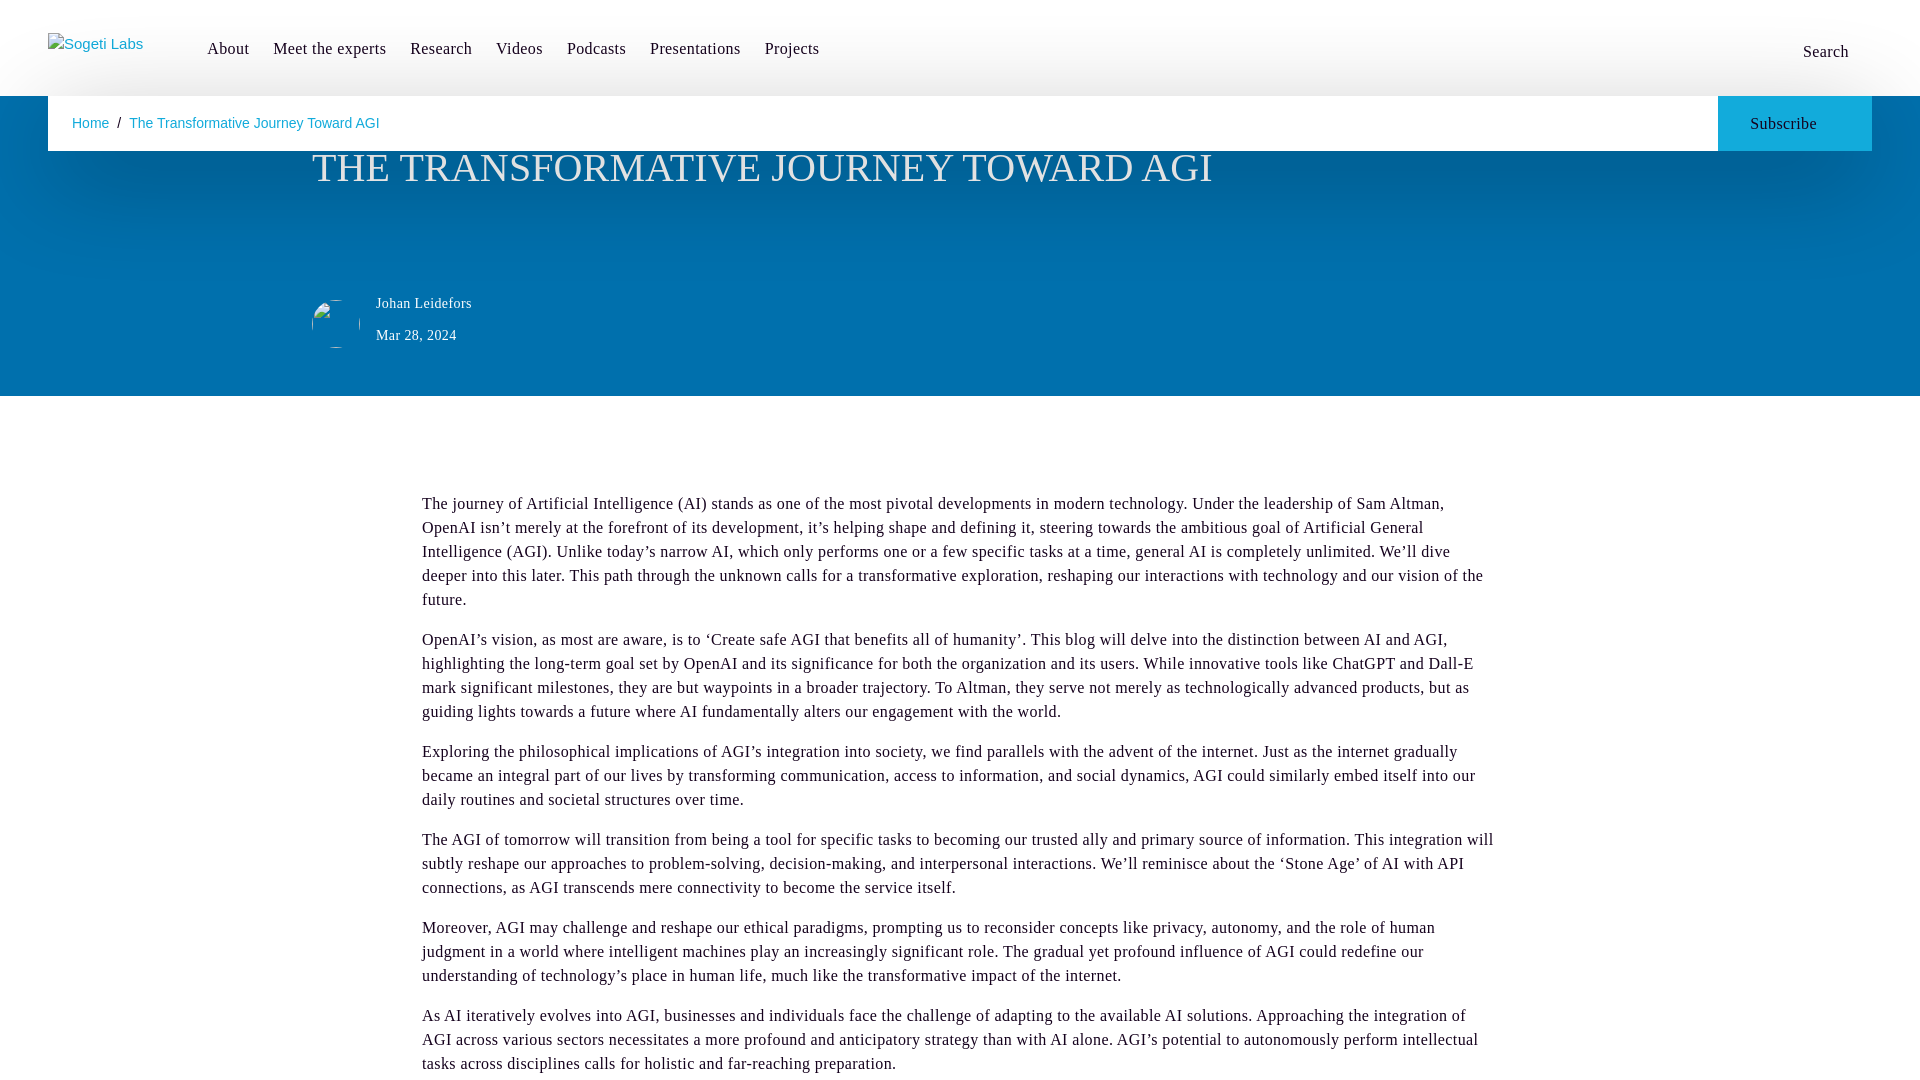 This screenshot has width=1920, height=1080. What do you see at coordinates (228, 50) in the screenshot?
I see `About` at bounding box center [228, 50].